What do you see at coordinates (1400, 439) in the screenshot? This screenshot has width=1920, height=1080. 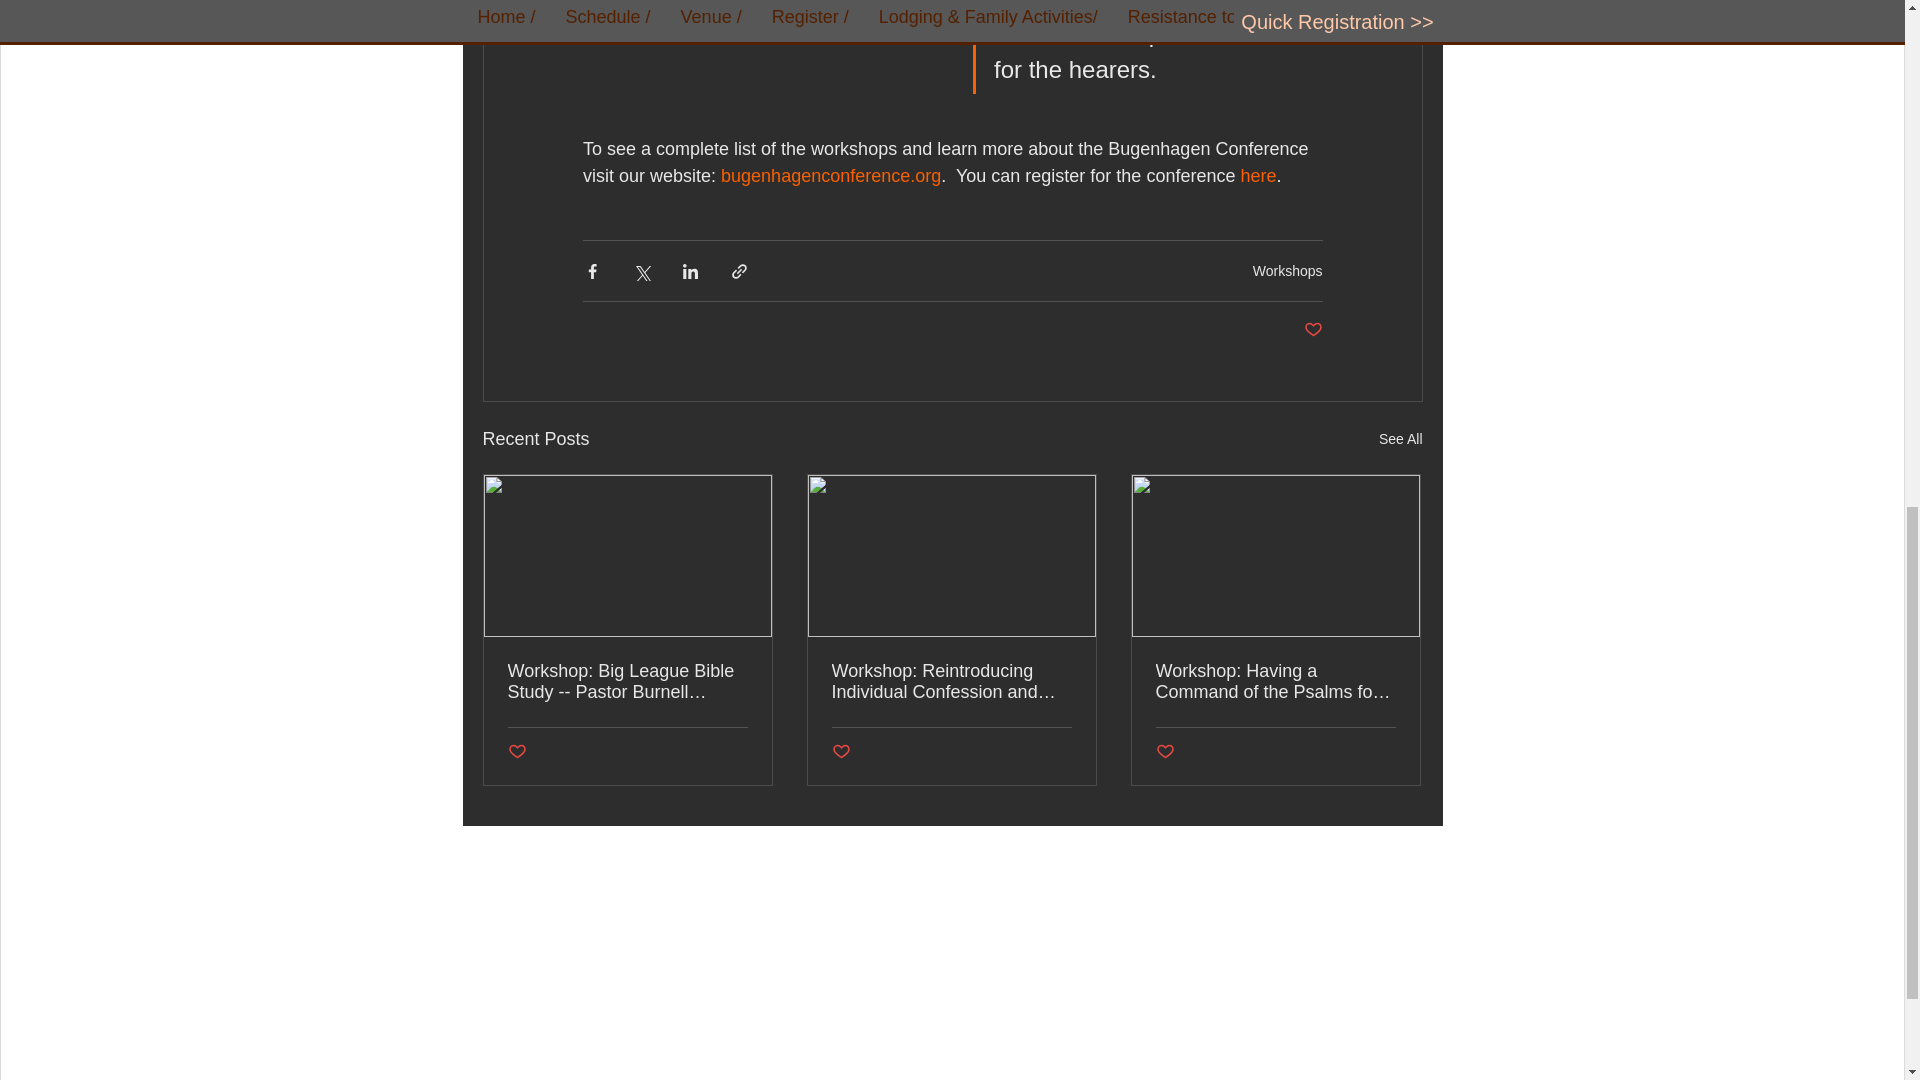 I see `See All` at bounding box center [1400, 439].